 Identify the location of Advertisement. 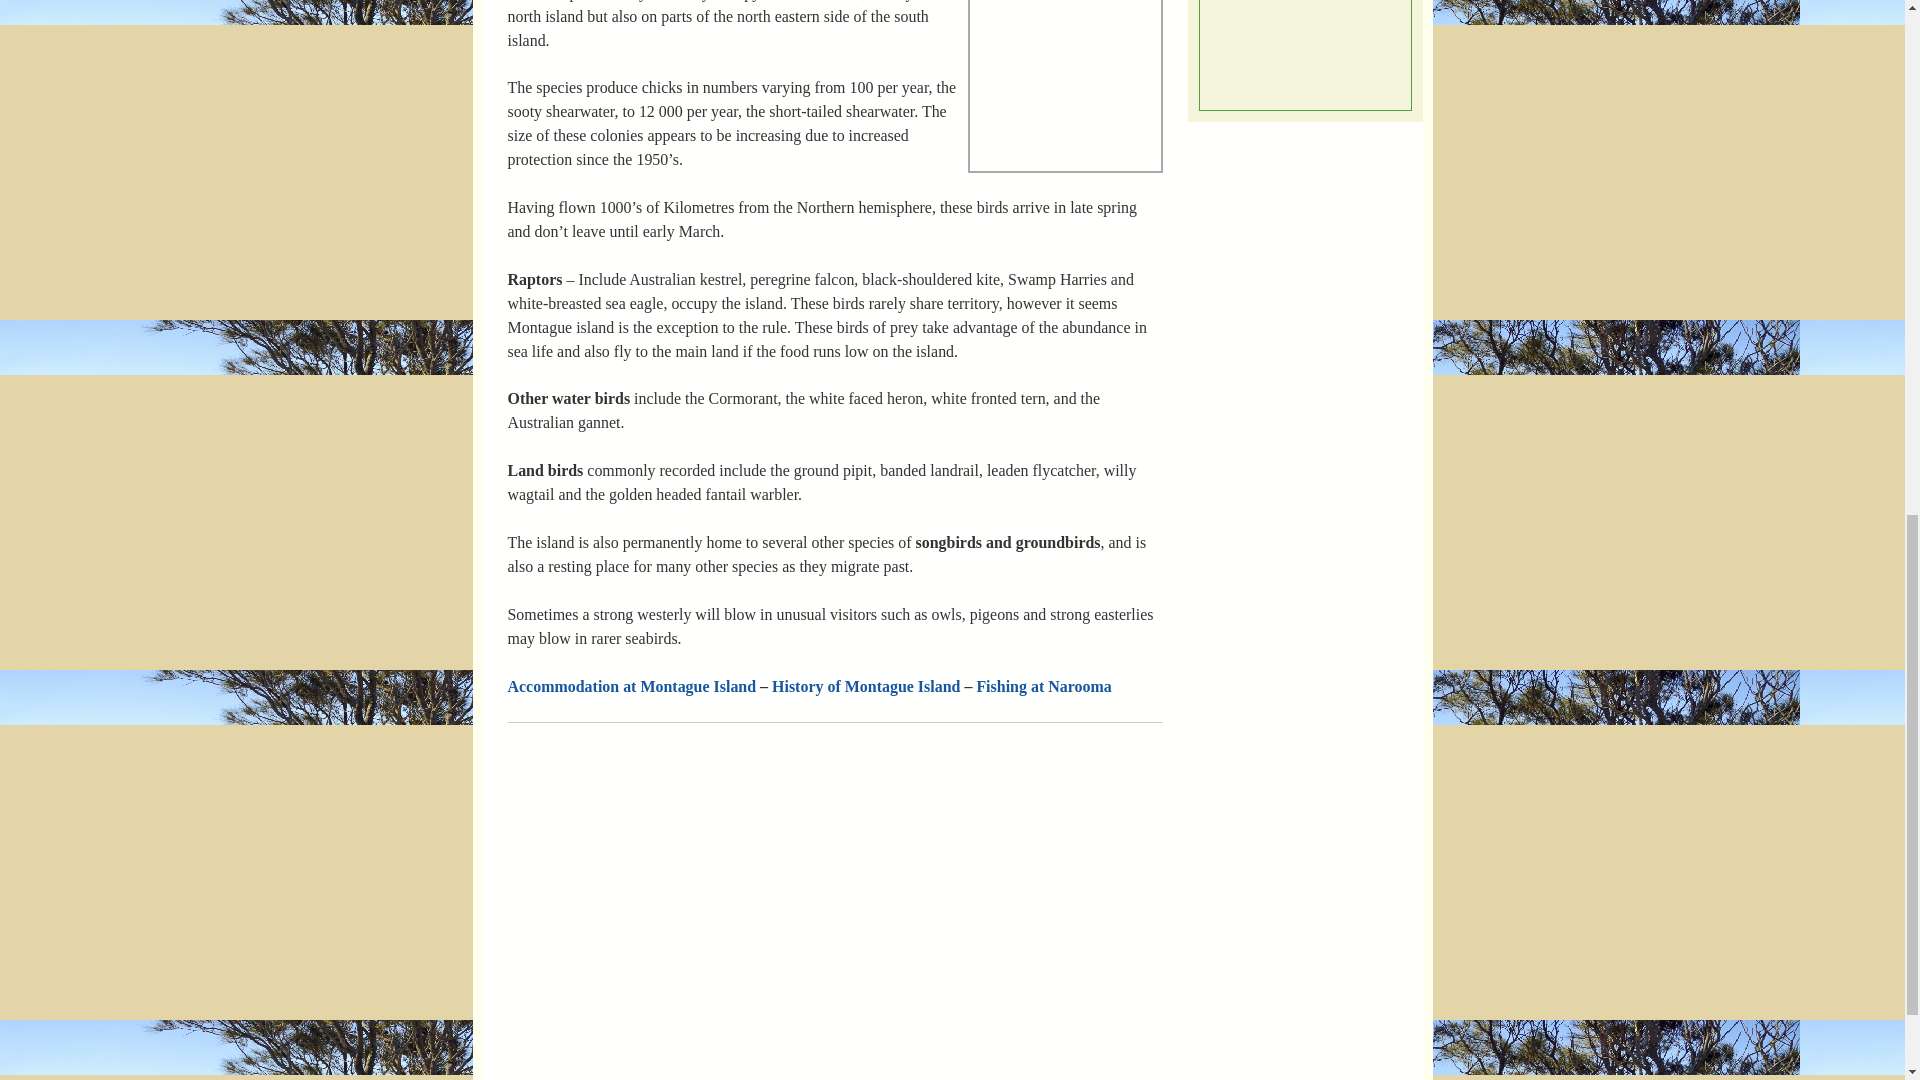
(1280, 51).